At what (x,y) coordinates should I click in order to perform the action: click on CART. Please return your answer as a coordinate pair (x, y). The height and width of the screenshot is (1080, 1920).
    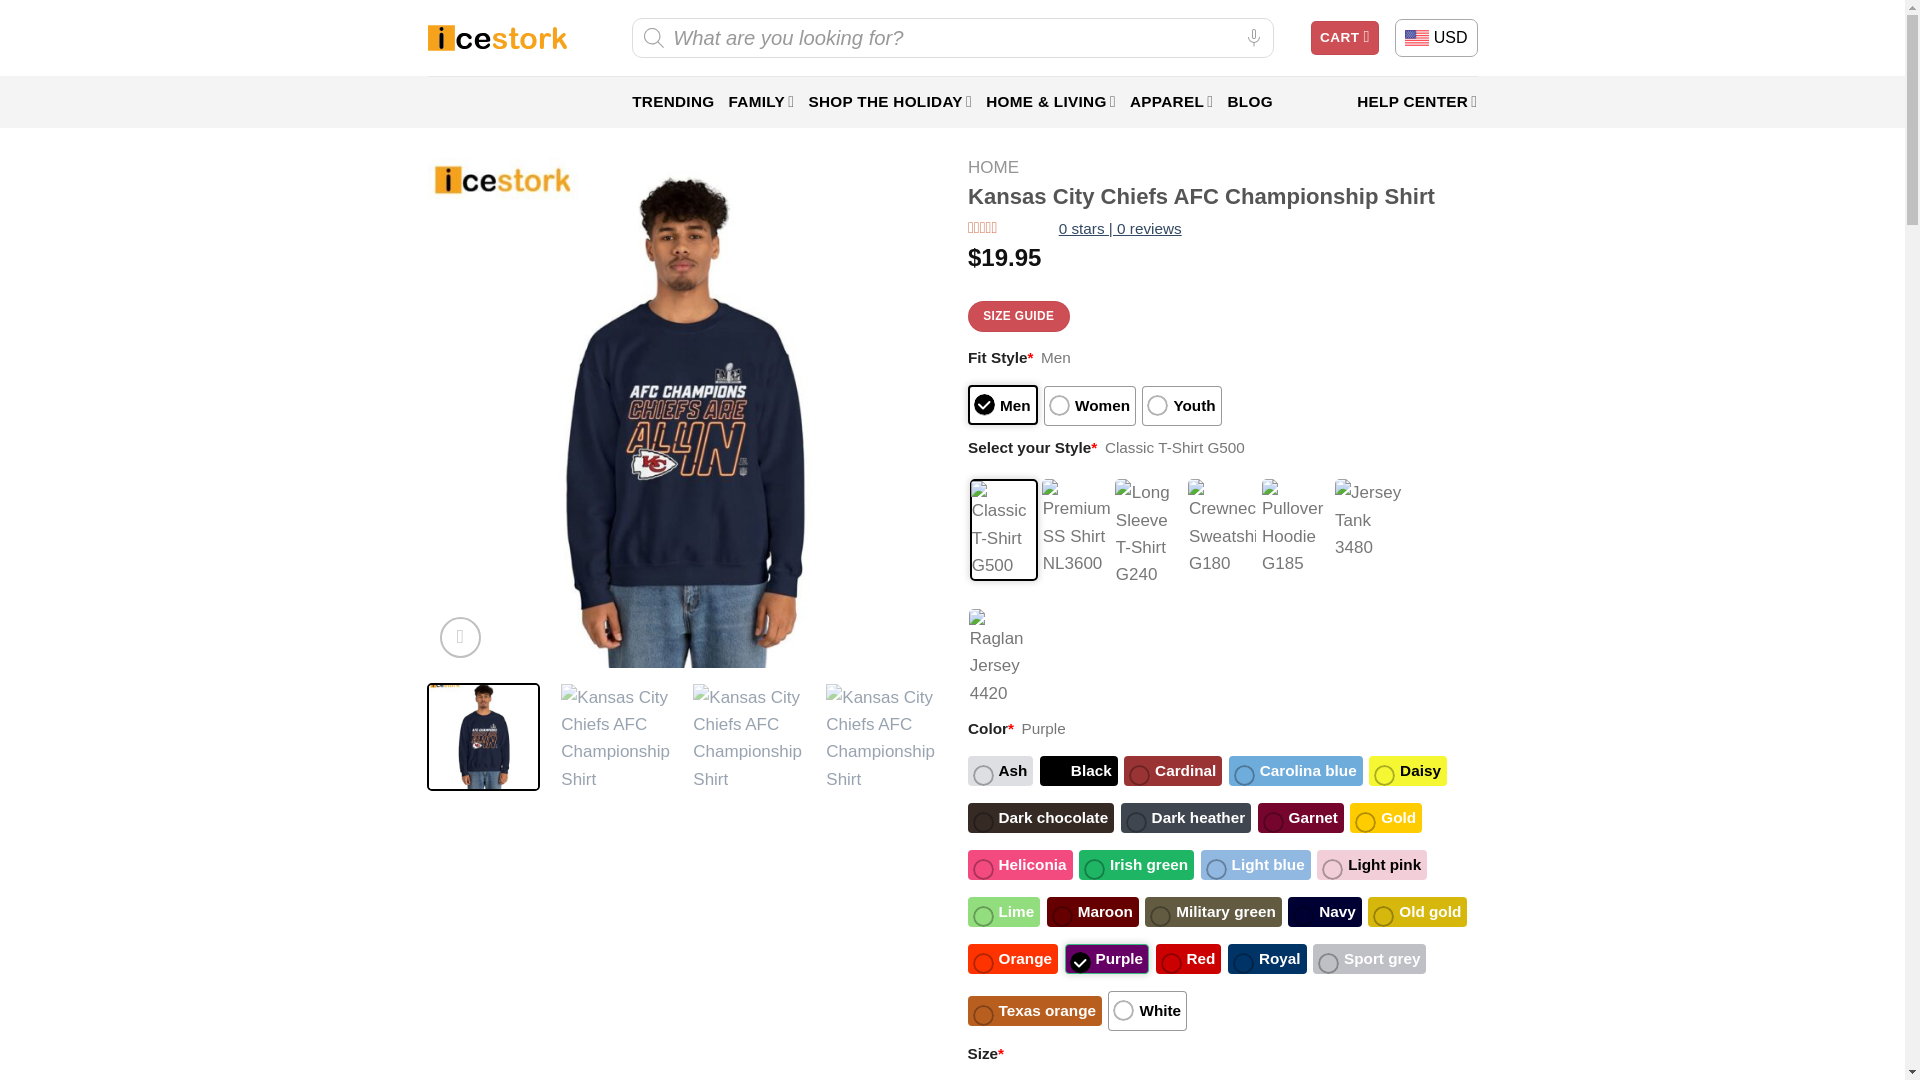
    Looking at the image, I should click on (1344, 38).